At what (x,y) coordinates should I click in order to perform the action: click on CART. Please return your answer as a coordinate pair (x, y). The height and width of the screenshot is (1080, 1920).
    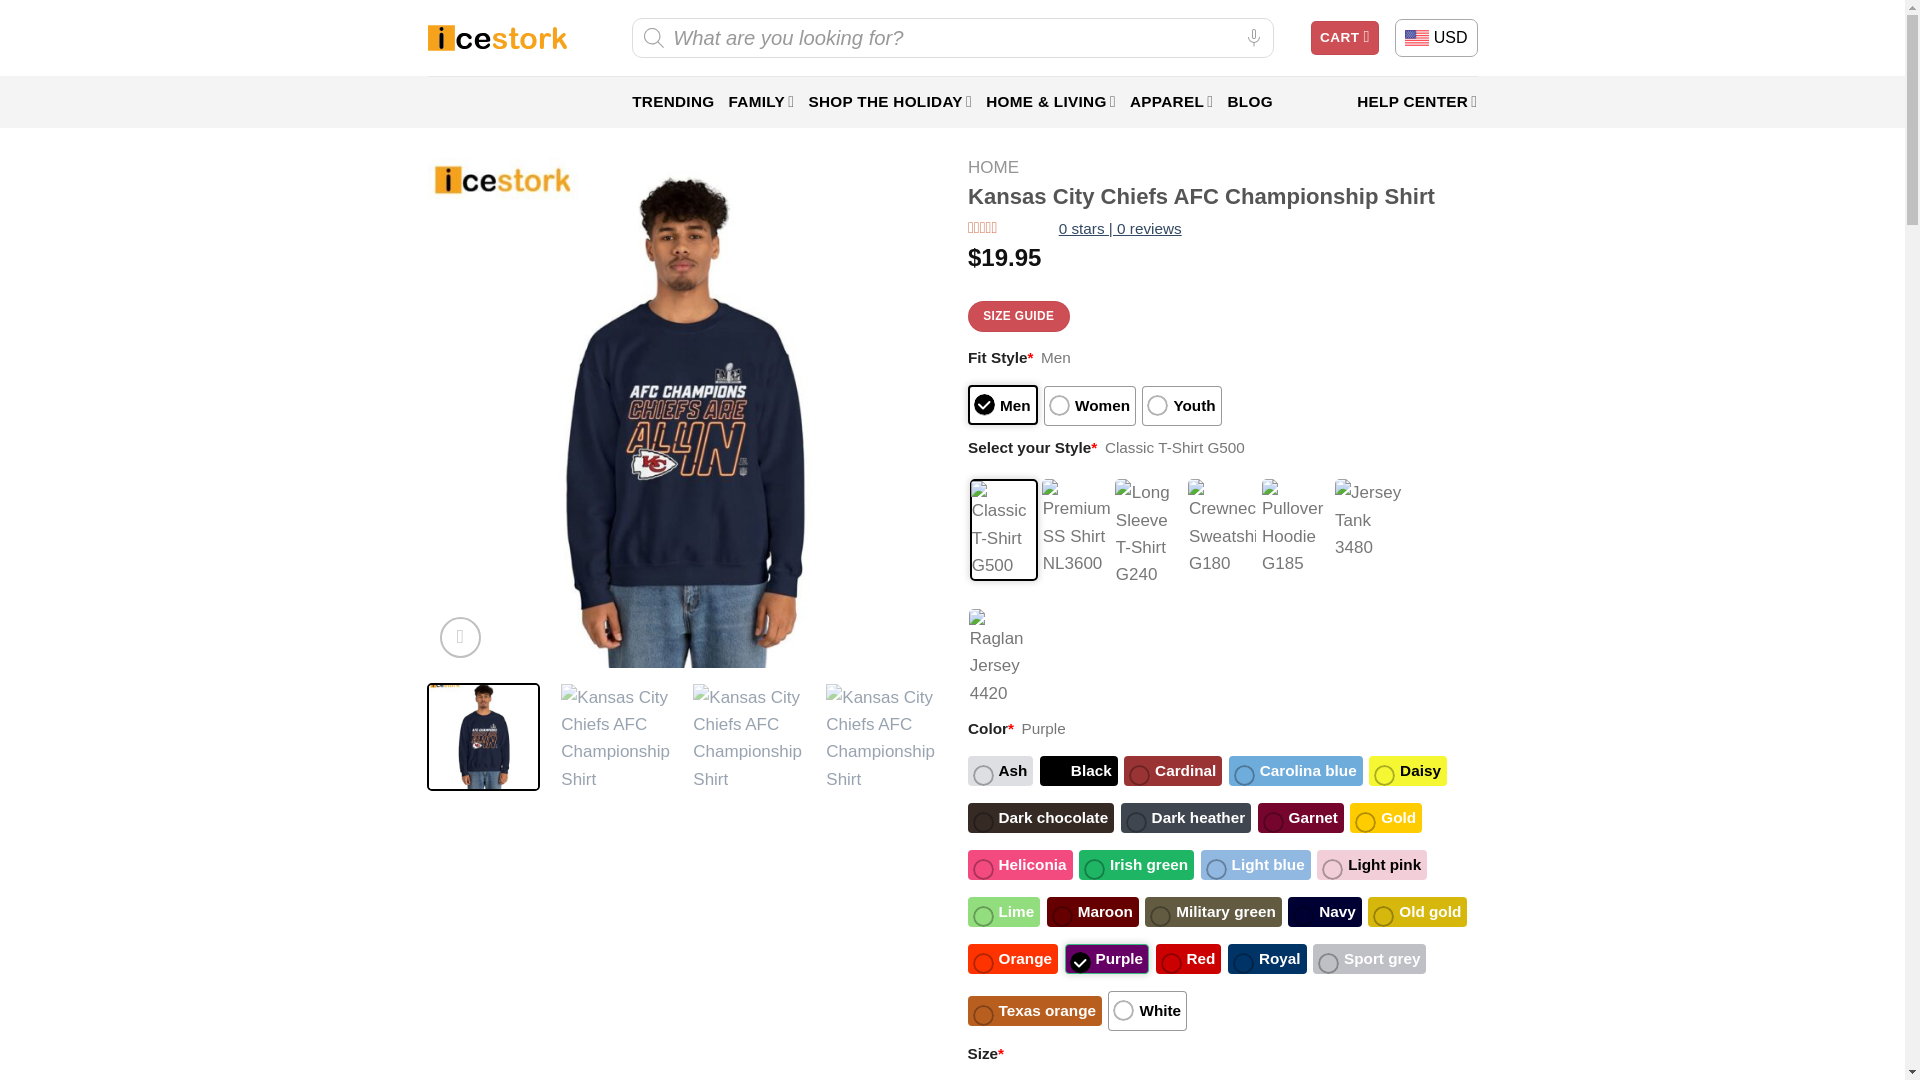
    Looking at the image, I should click on (1344, 38).